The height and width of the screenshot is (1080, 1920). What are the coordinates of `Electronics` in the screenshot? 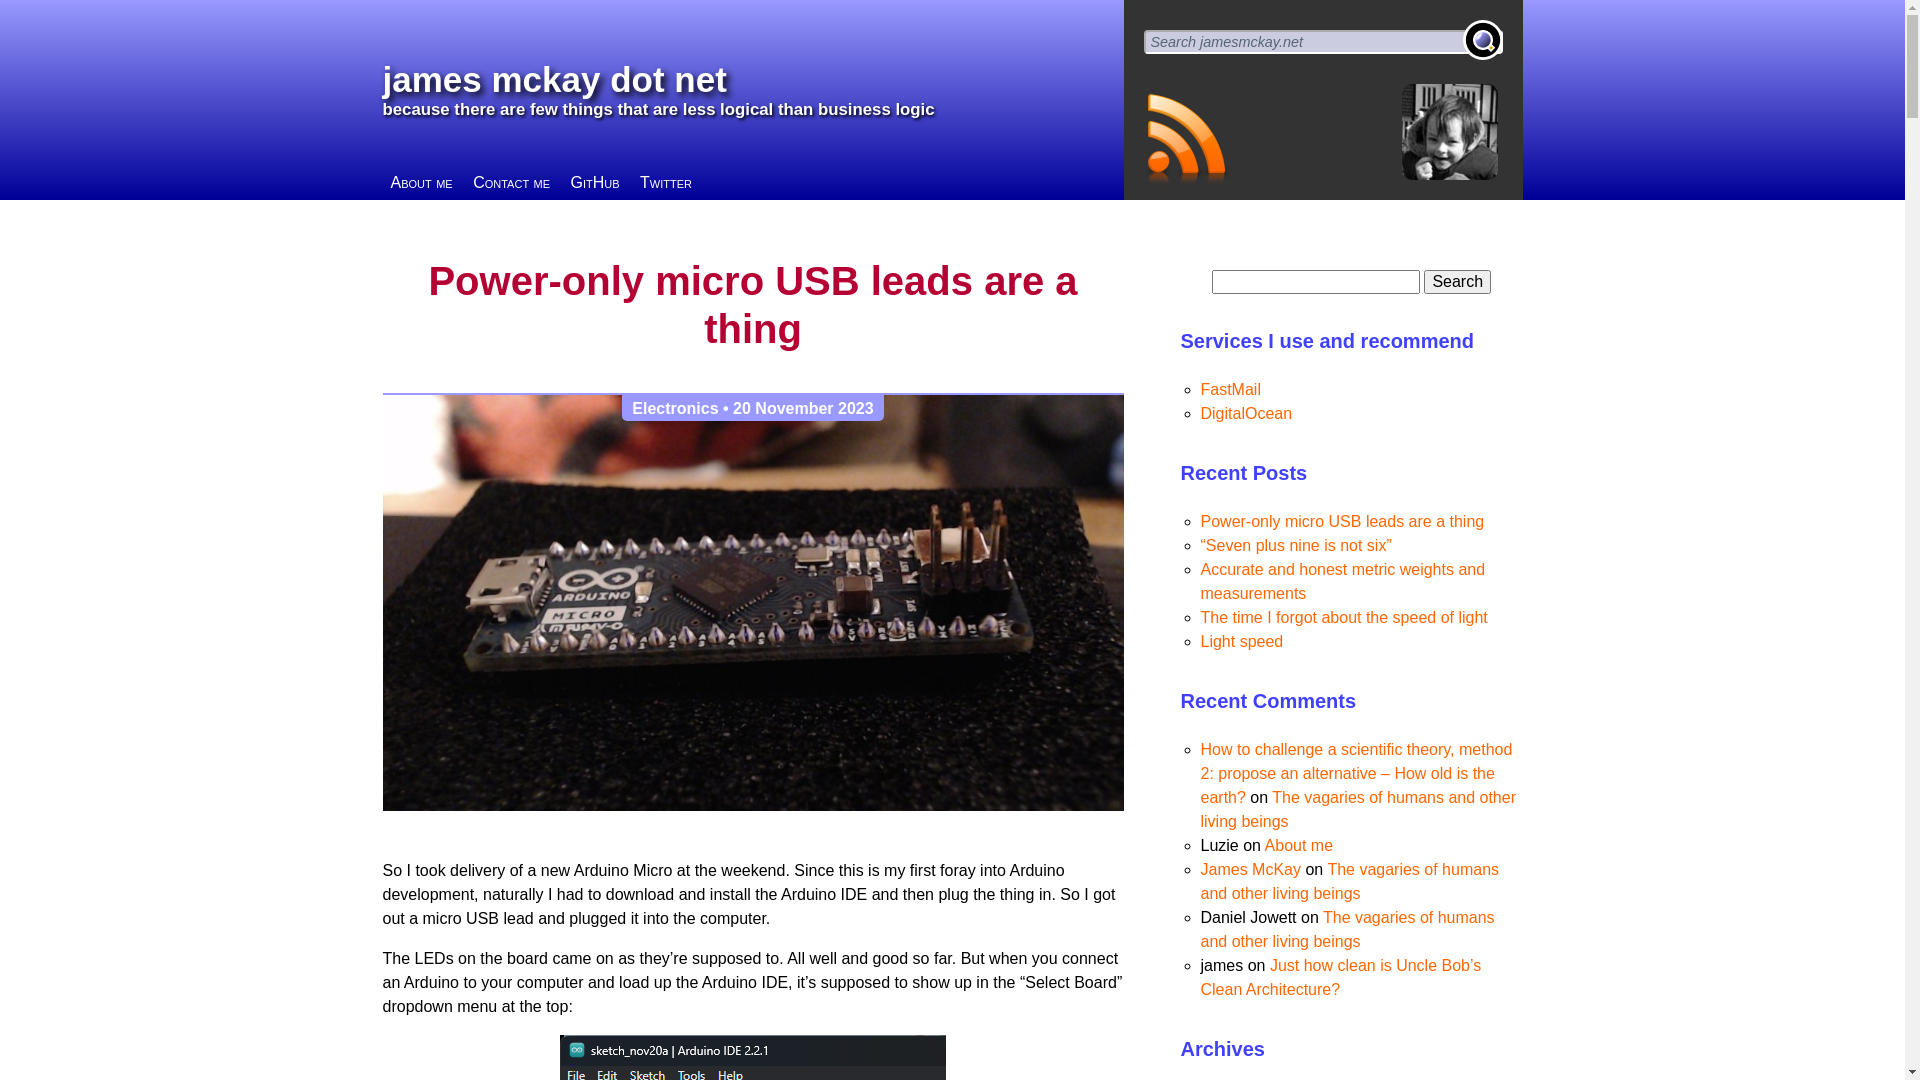 It's located at (675, 408).